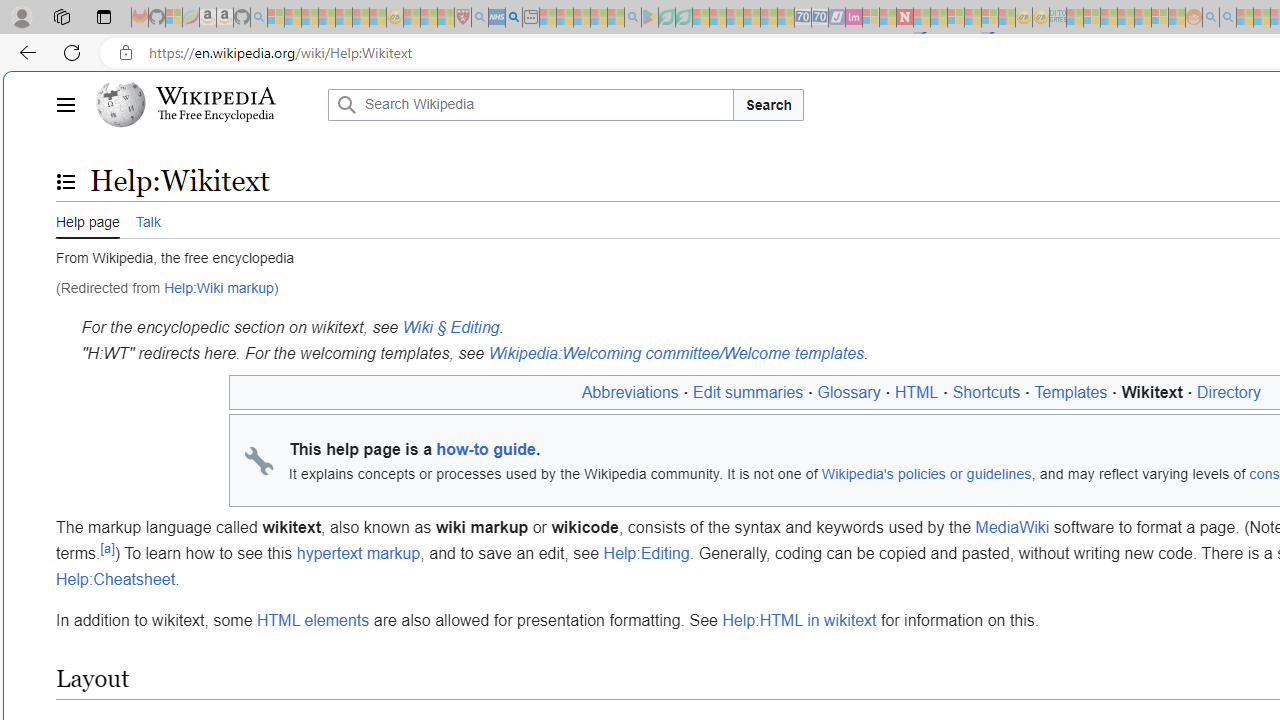 Image resolution: width=1280 pixels, height=720 pixels. What do you see at coordinates (798, 621) in the screenshot?
I see `Help:HTML in wikitext` at bounding box center [798, 621].